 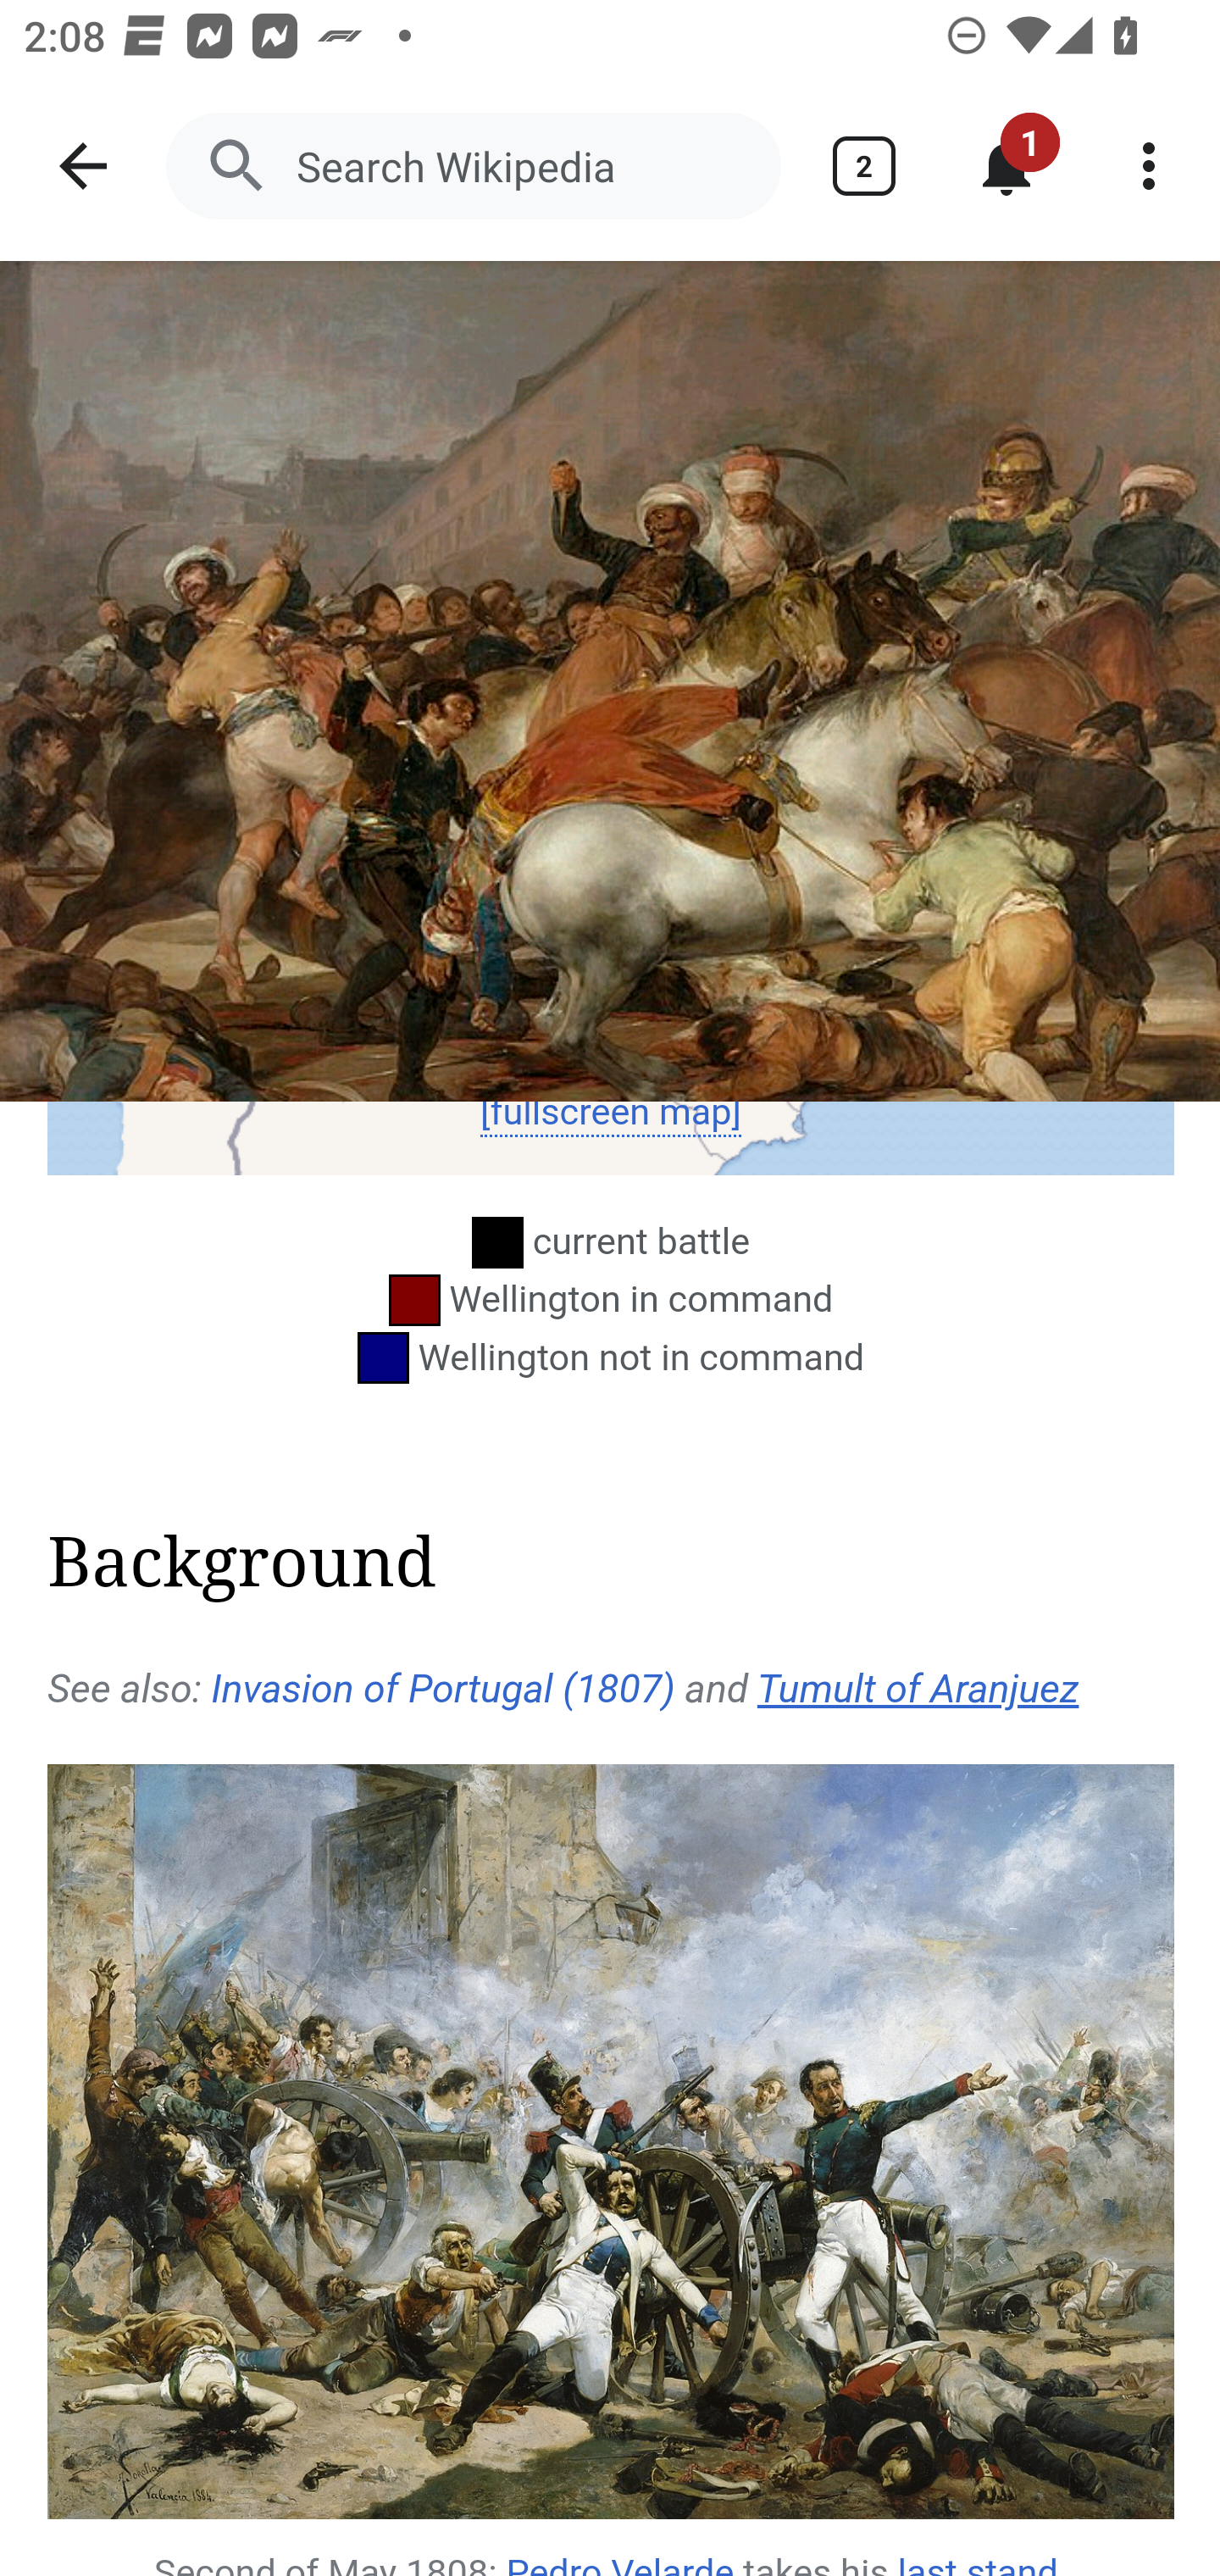 What do you see at coordinates (83, 166) in the screenshot?
I see `Navigate up` at bounding box center [83, 166].